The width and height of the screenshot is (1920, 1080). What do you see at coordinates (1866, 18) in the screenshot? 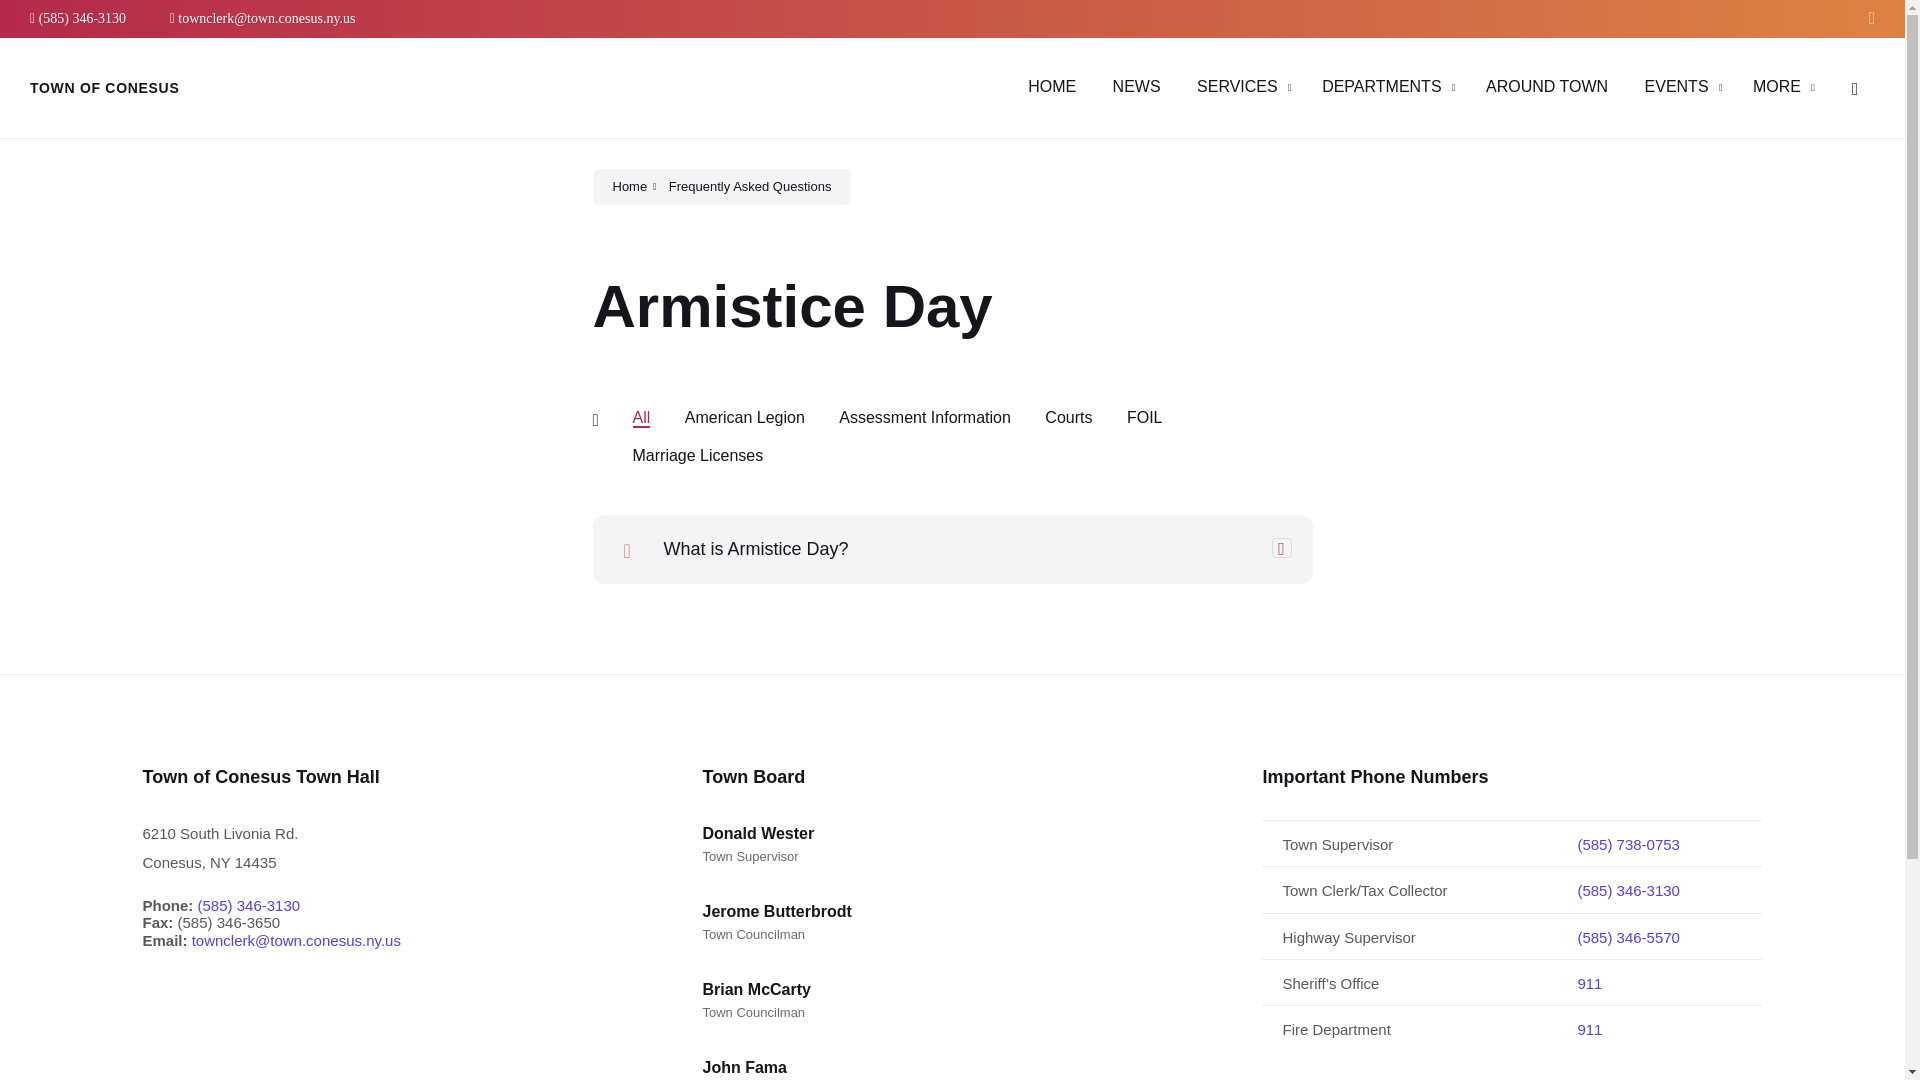
I see `Social Media Links` at bounding box center [1866, 18].